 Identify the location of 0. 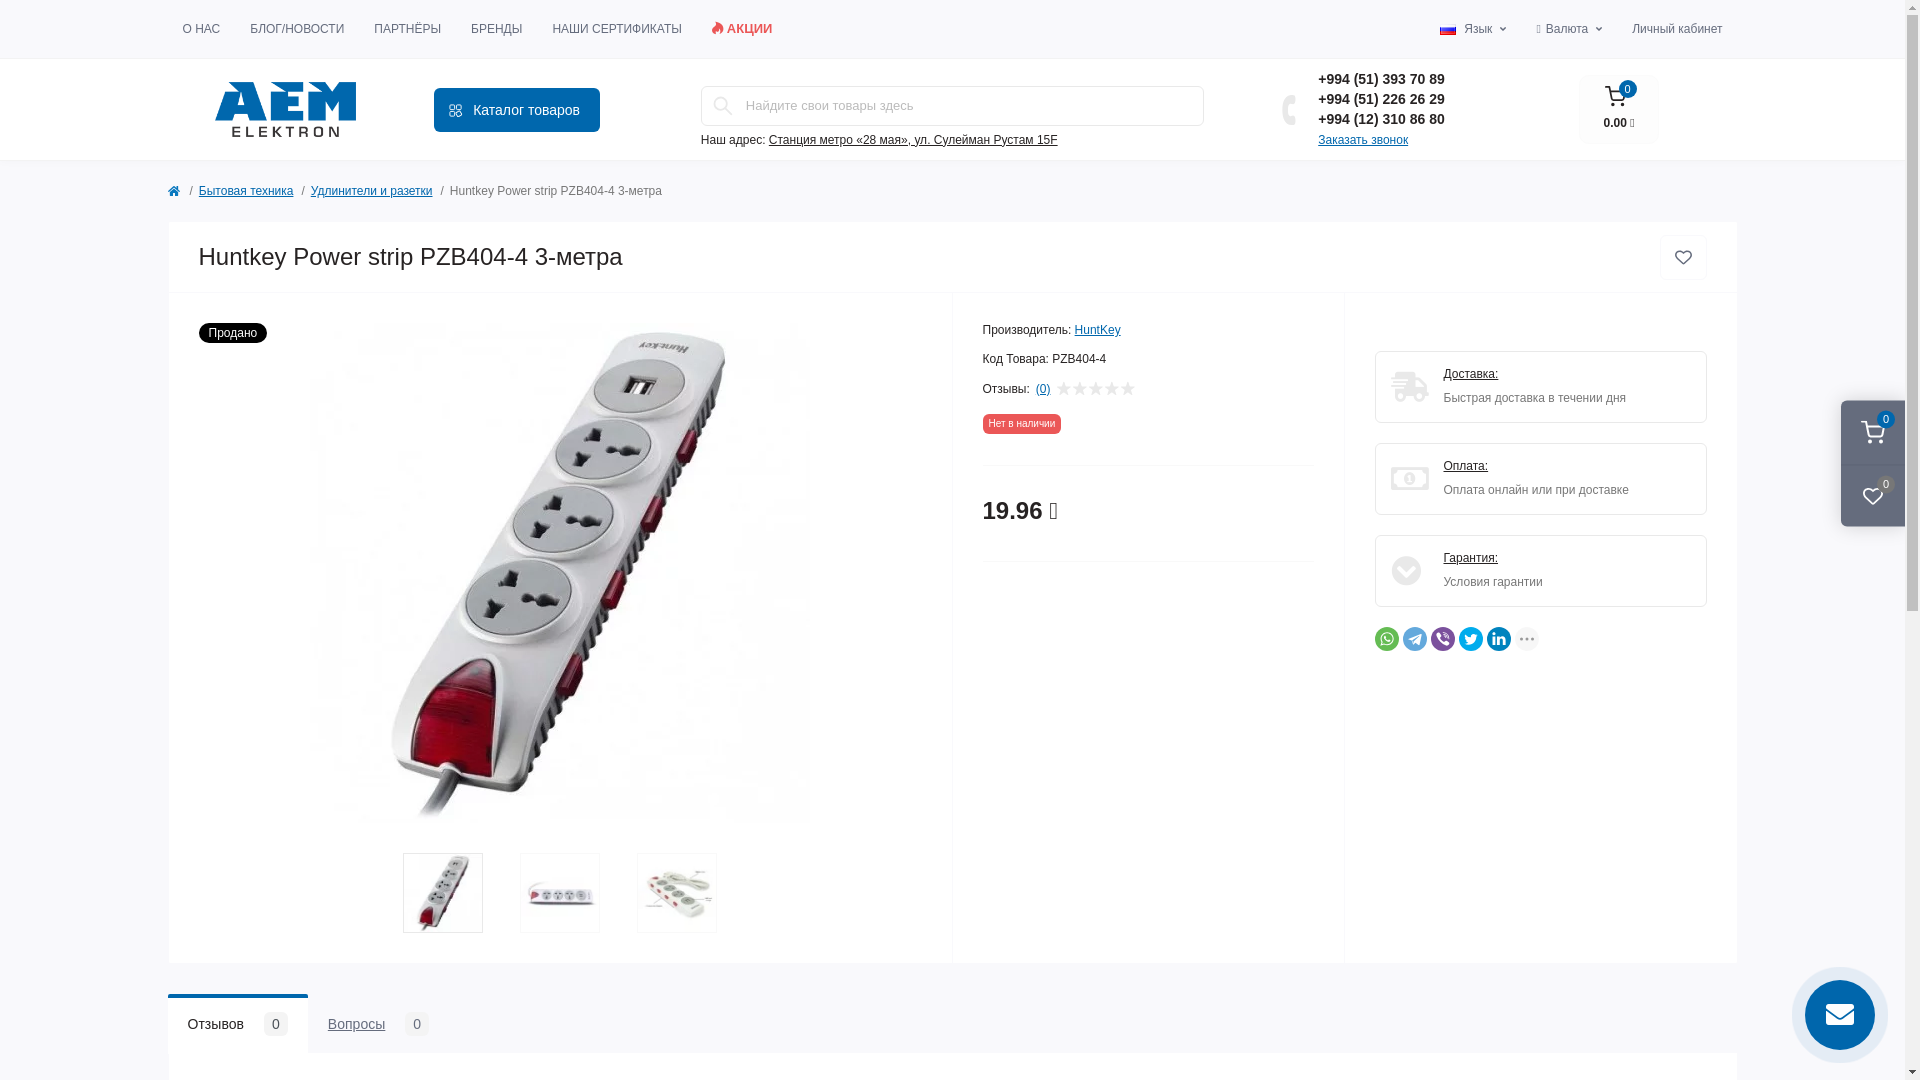
(1873, 432).